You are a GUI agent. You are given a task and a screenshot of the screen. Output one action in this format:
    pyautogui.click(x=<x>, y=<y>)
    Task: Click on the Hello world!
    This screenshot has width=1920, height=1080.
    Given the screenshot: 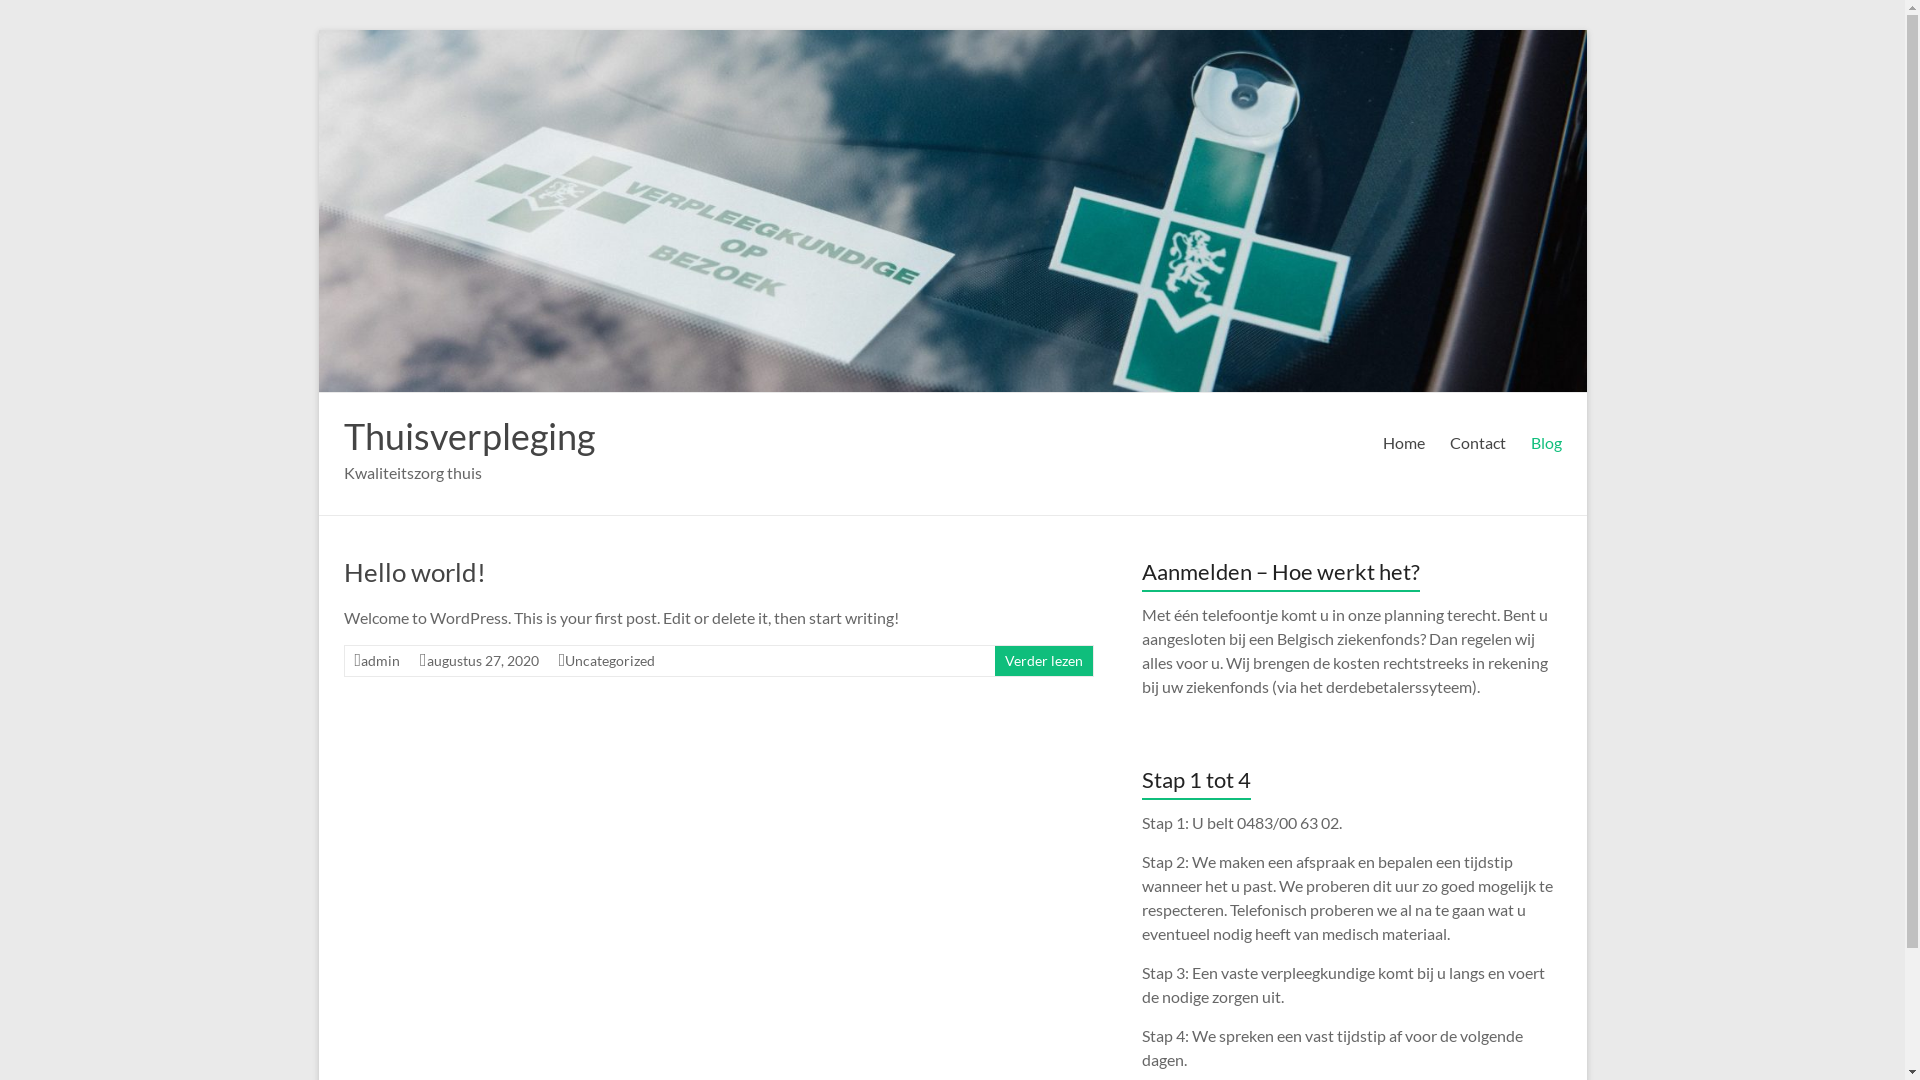 What is the action you would take?
    pyautogui.click(x=415, y=572)
    